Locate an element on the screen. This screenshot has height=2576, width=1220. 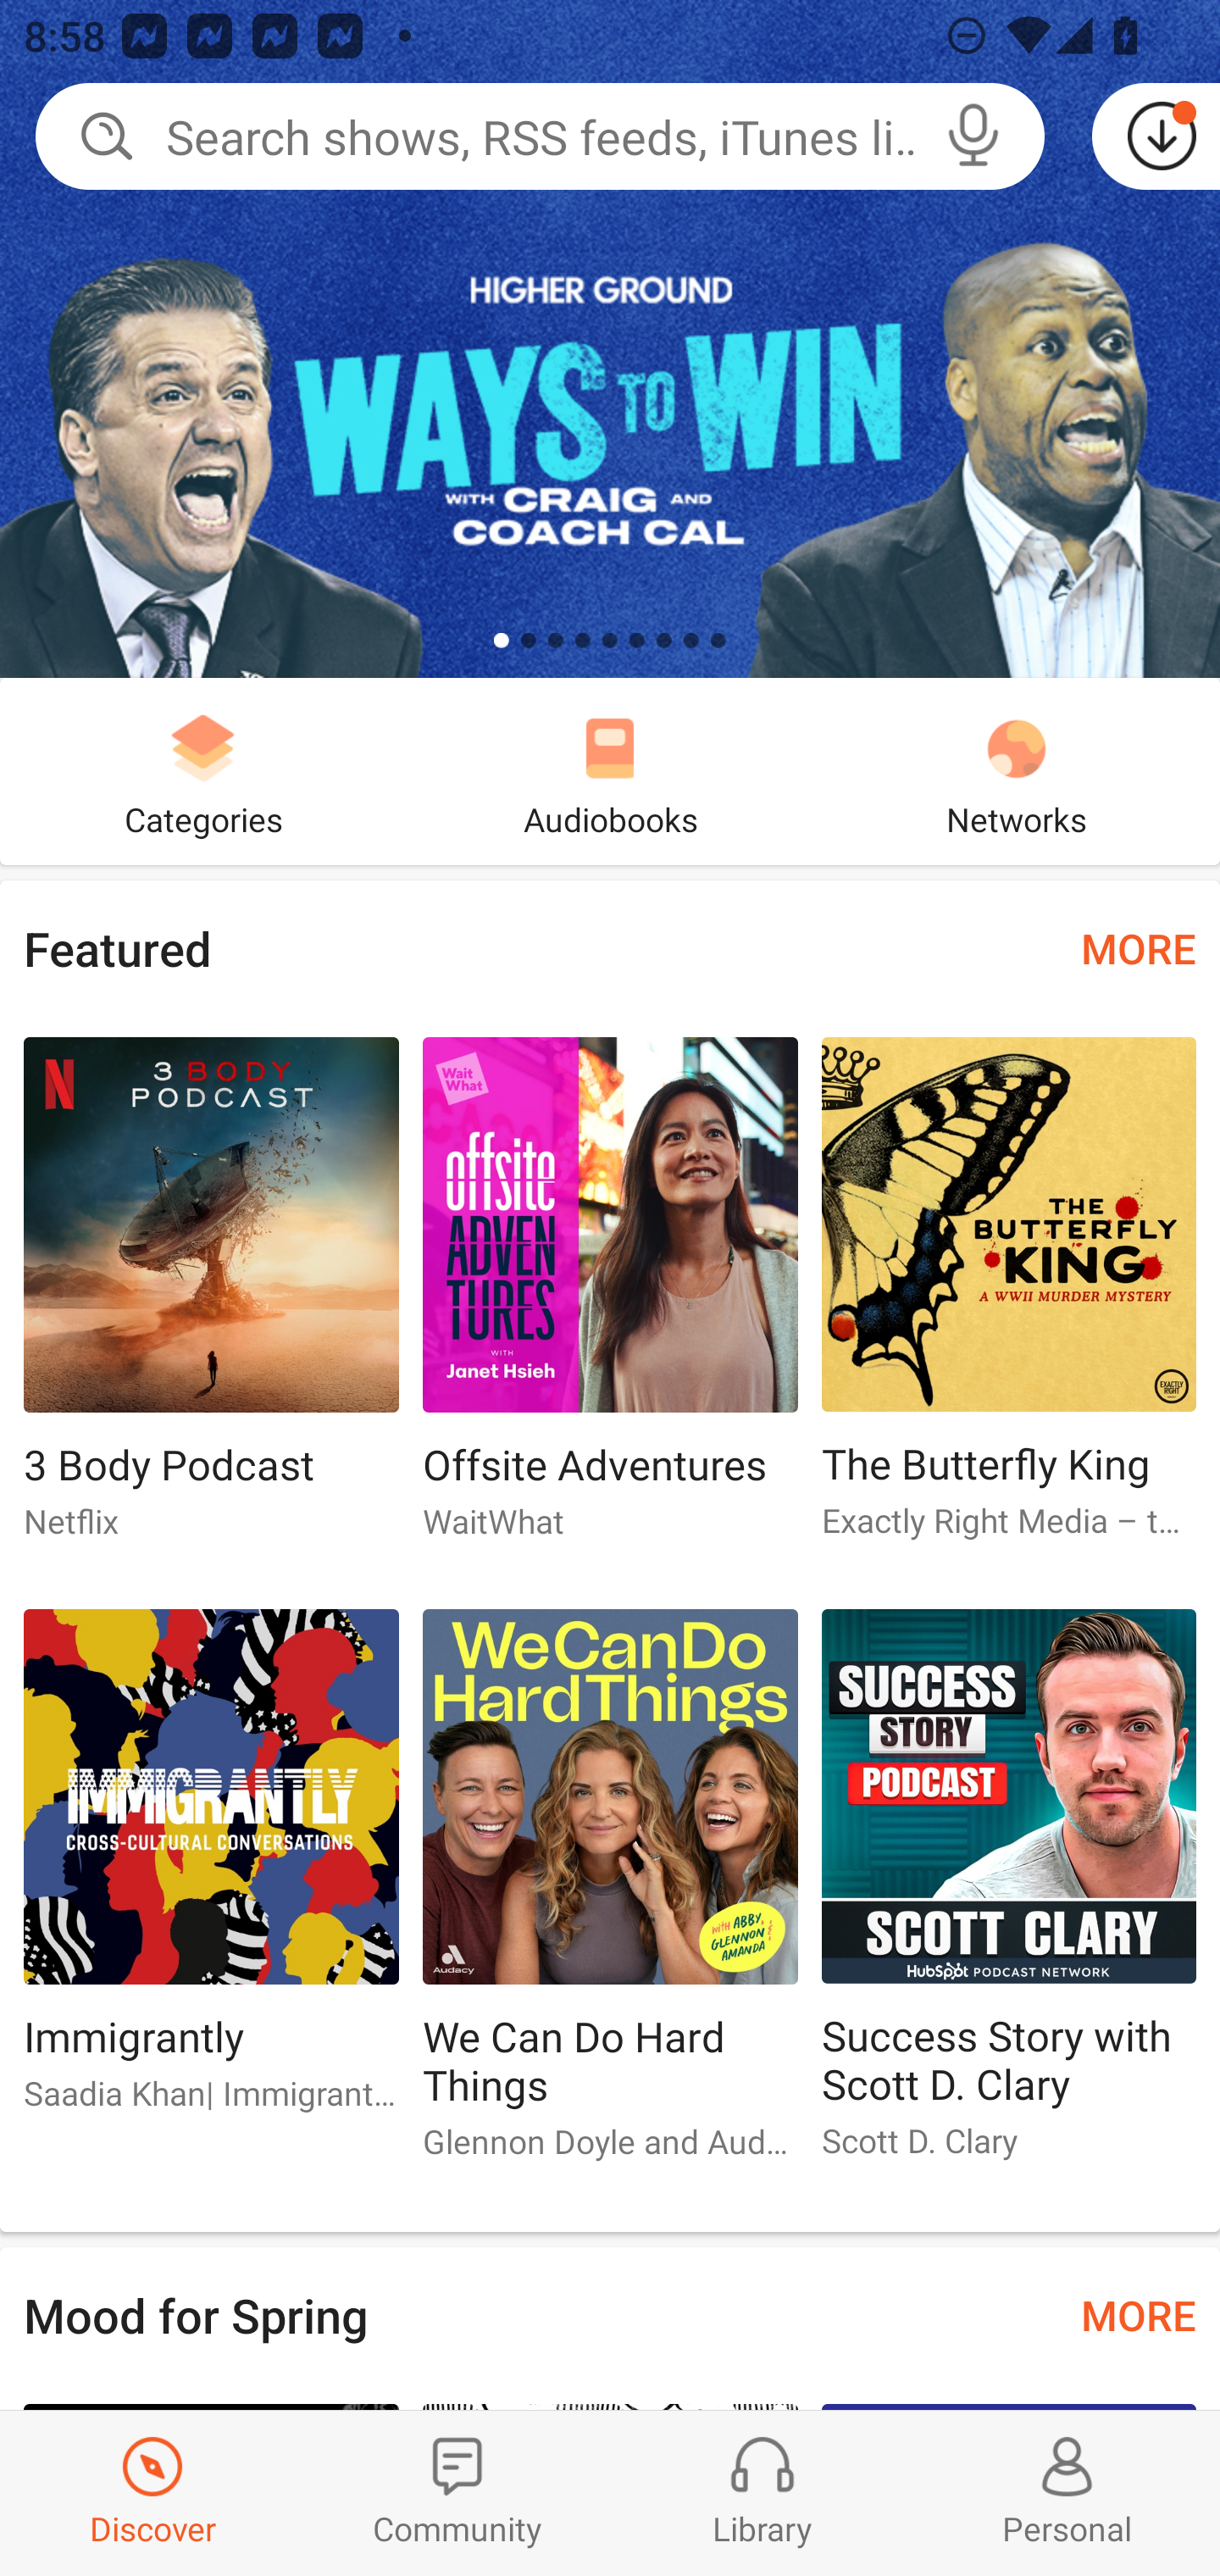
Discover is located at coordinates (152, 2493).